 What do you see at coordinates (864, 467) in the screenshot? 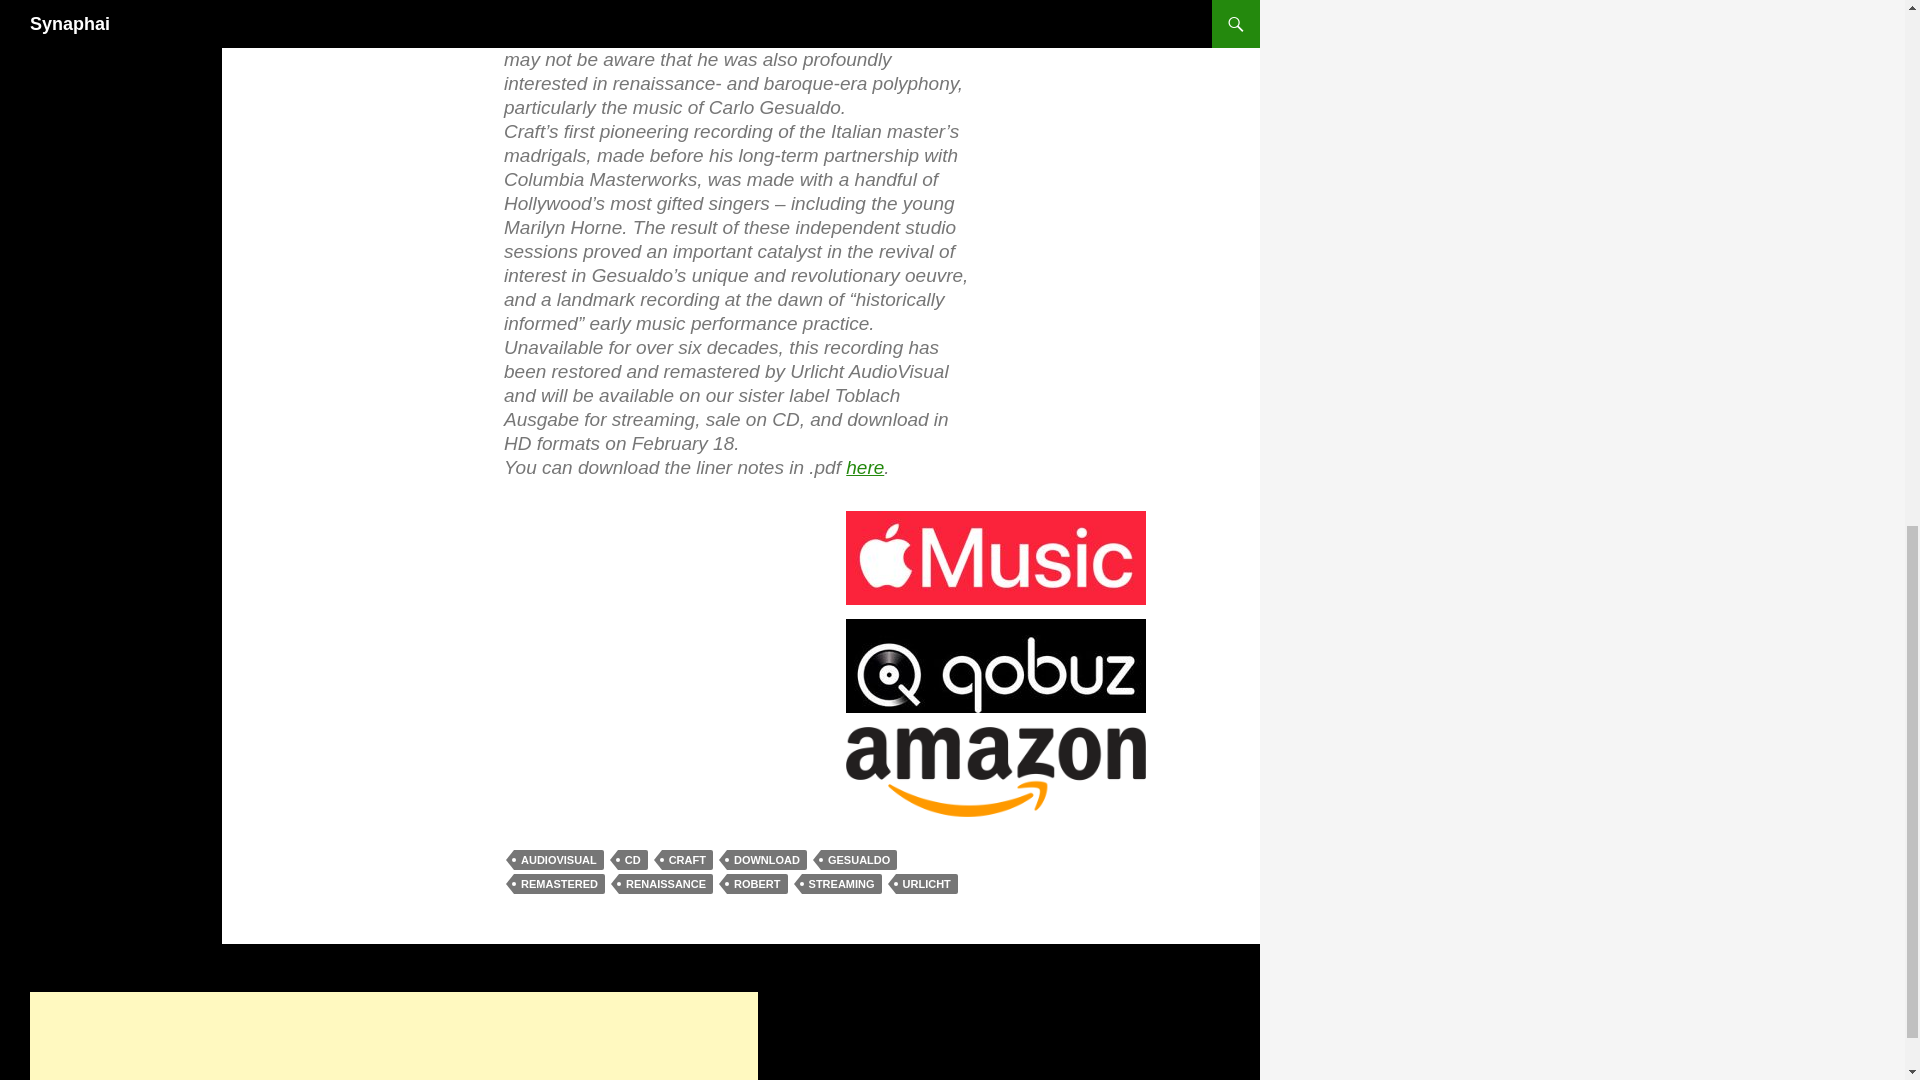
I see `here` at bounding box center [864, 467].